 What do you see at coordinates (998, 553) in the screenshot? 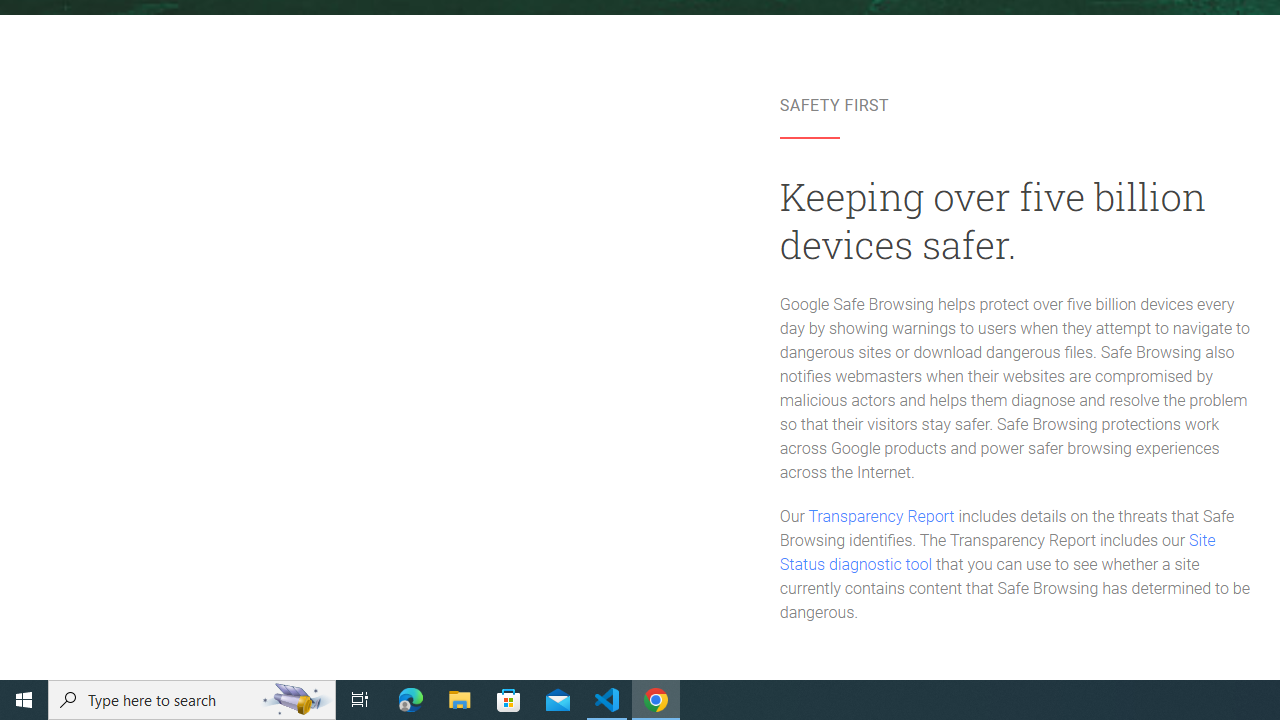
I see `Site Status diagnostic tool` at bounding box center [998, 553].